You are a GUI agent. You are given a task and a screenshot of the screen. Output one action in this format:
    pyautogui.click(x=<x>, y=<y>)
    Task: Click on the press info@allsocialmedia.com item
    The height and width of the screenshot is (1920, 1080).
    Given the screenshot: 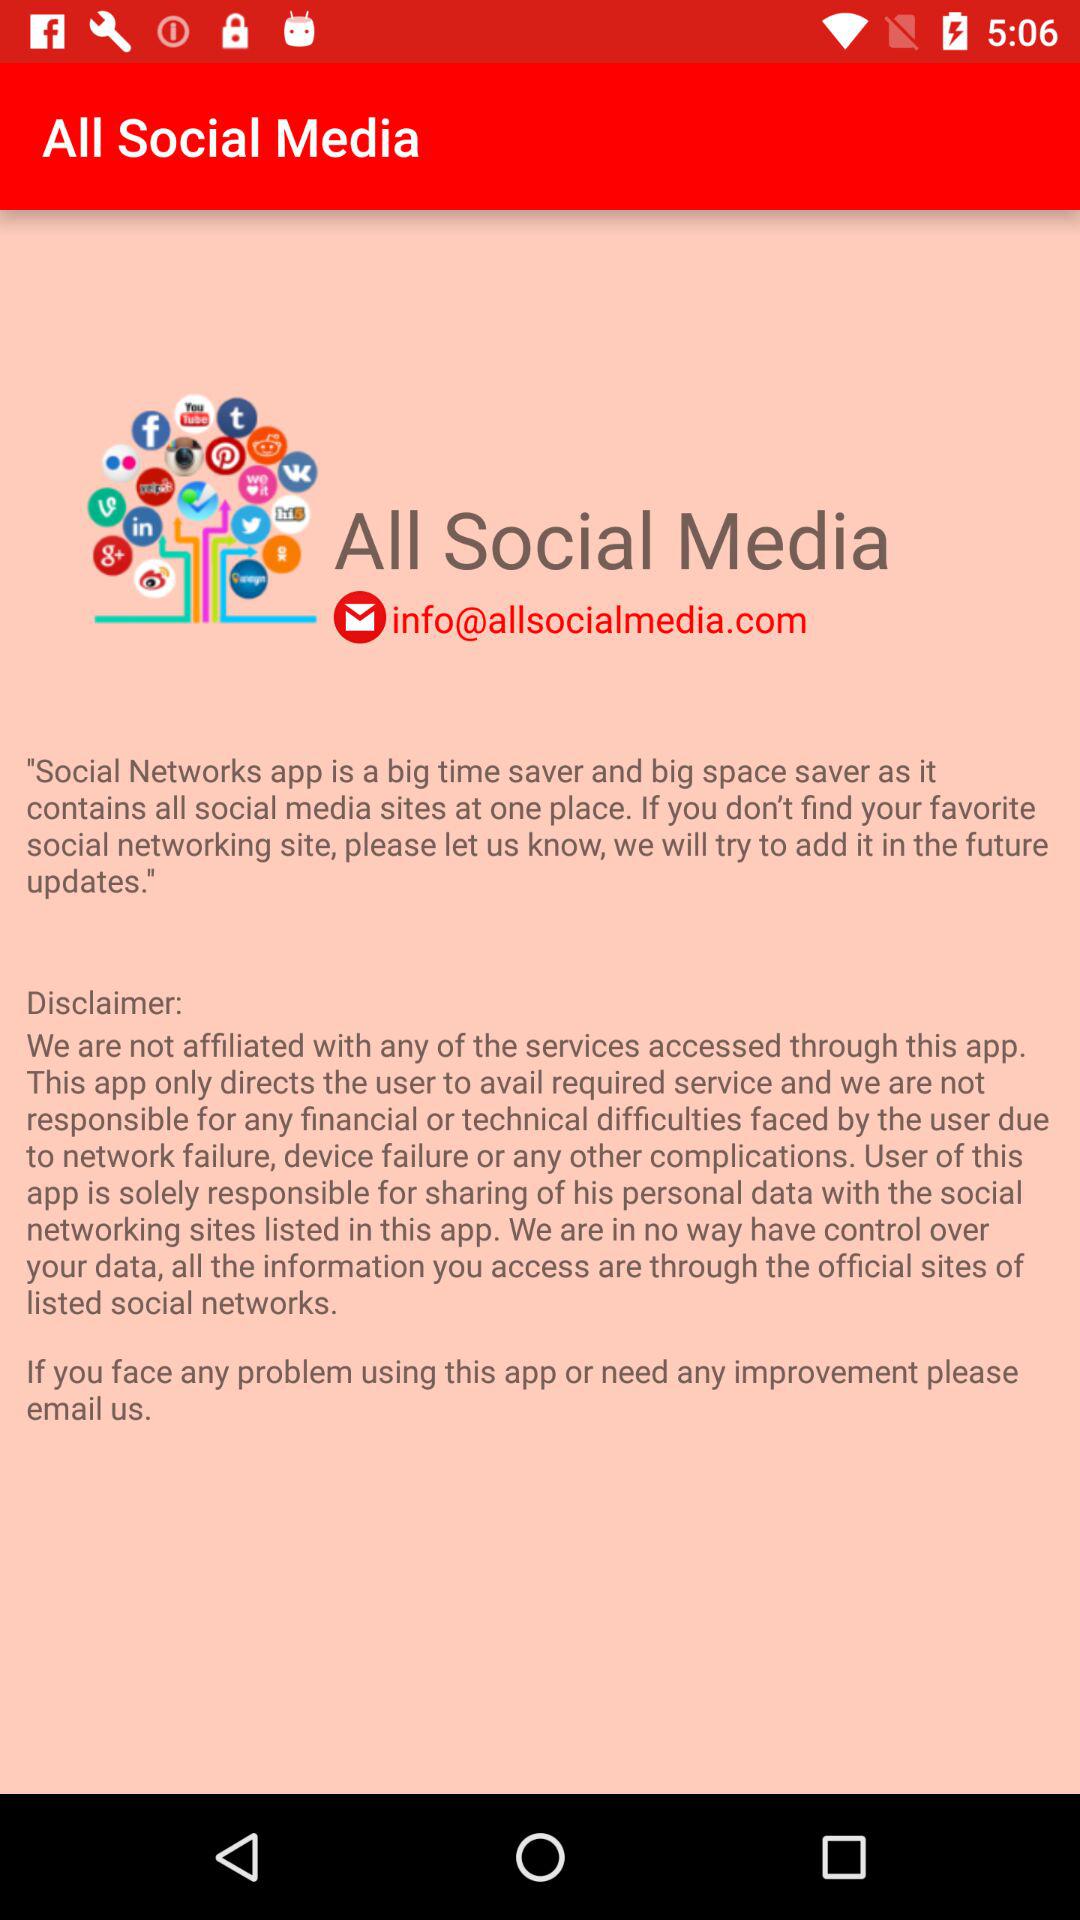 What is the action you would take?
    pyautogui.click(x=599, y=618)
    